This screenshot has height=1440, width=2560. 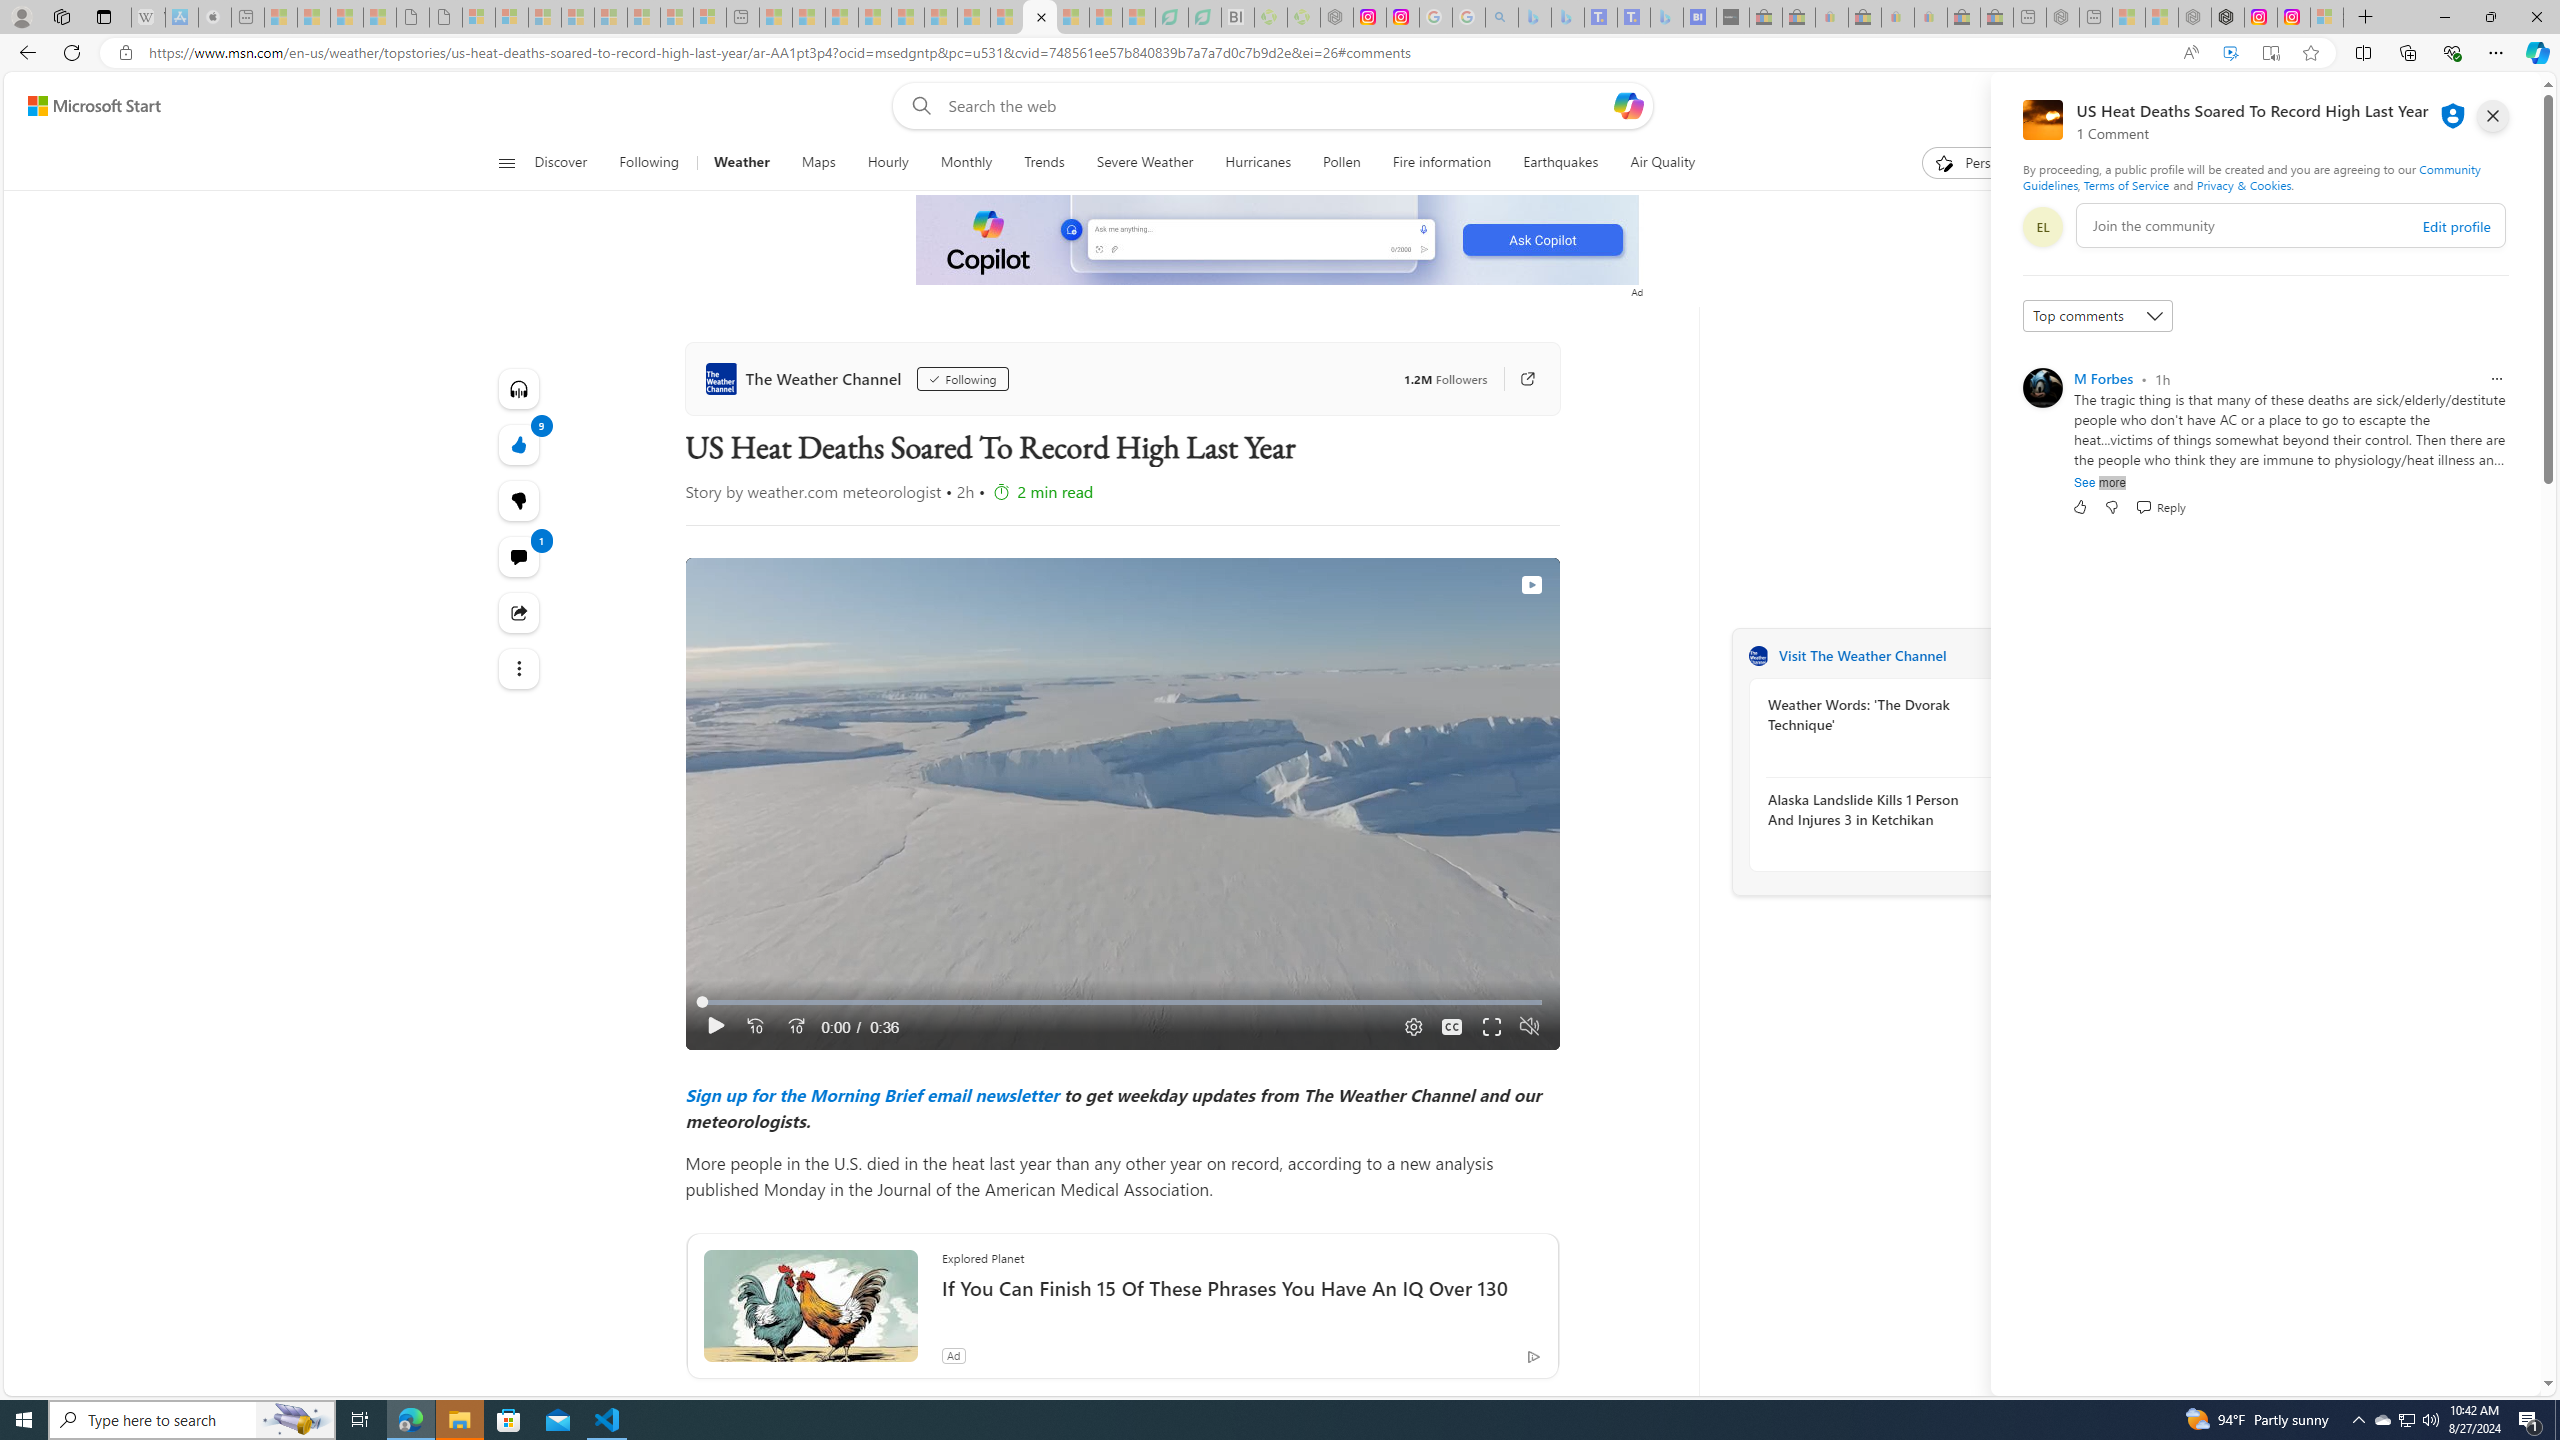 What do you see at coordinates (1533, 1356) in the screenshot?
I see `Ad Choice` at bounding box center [1533, 1356].